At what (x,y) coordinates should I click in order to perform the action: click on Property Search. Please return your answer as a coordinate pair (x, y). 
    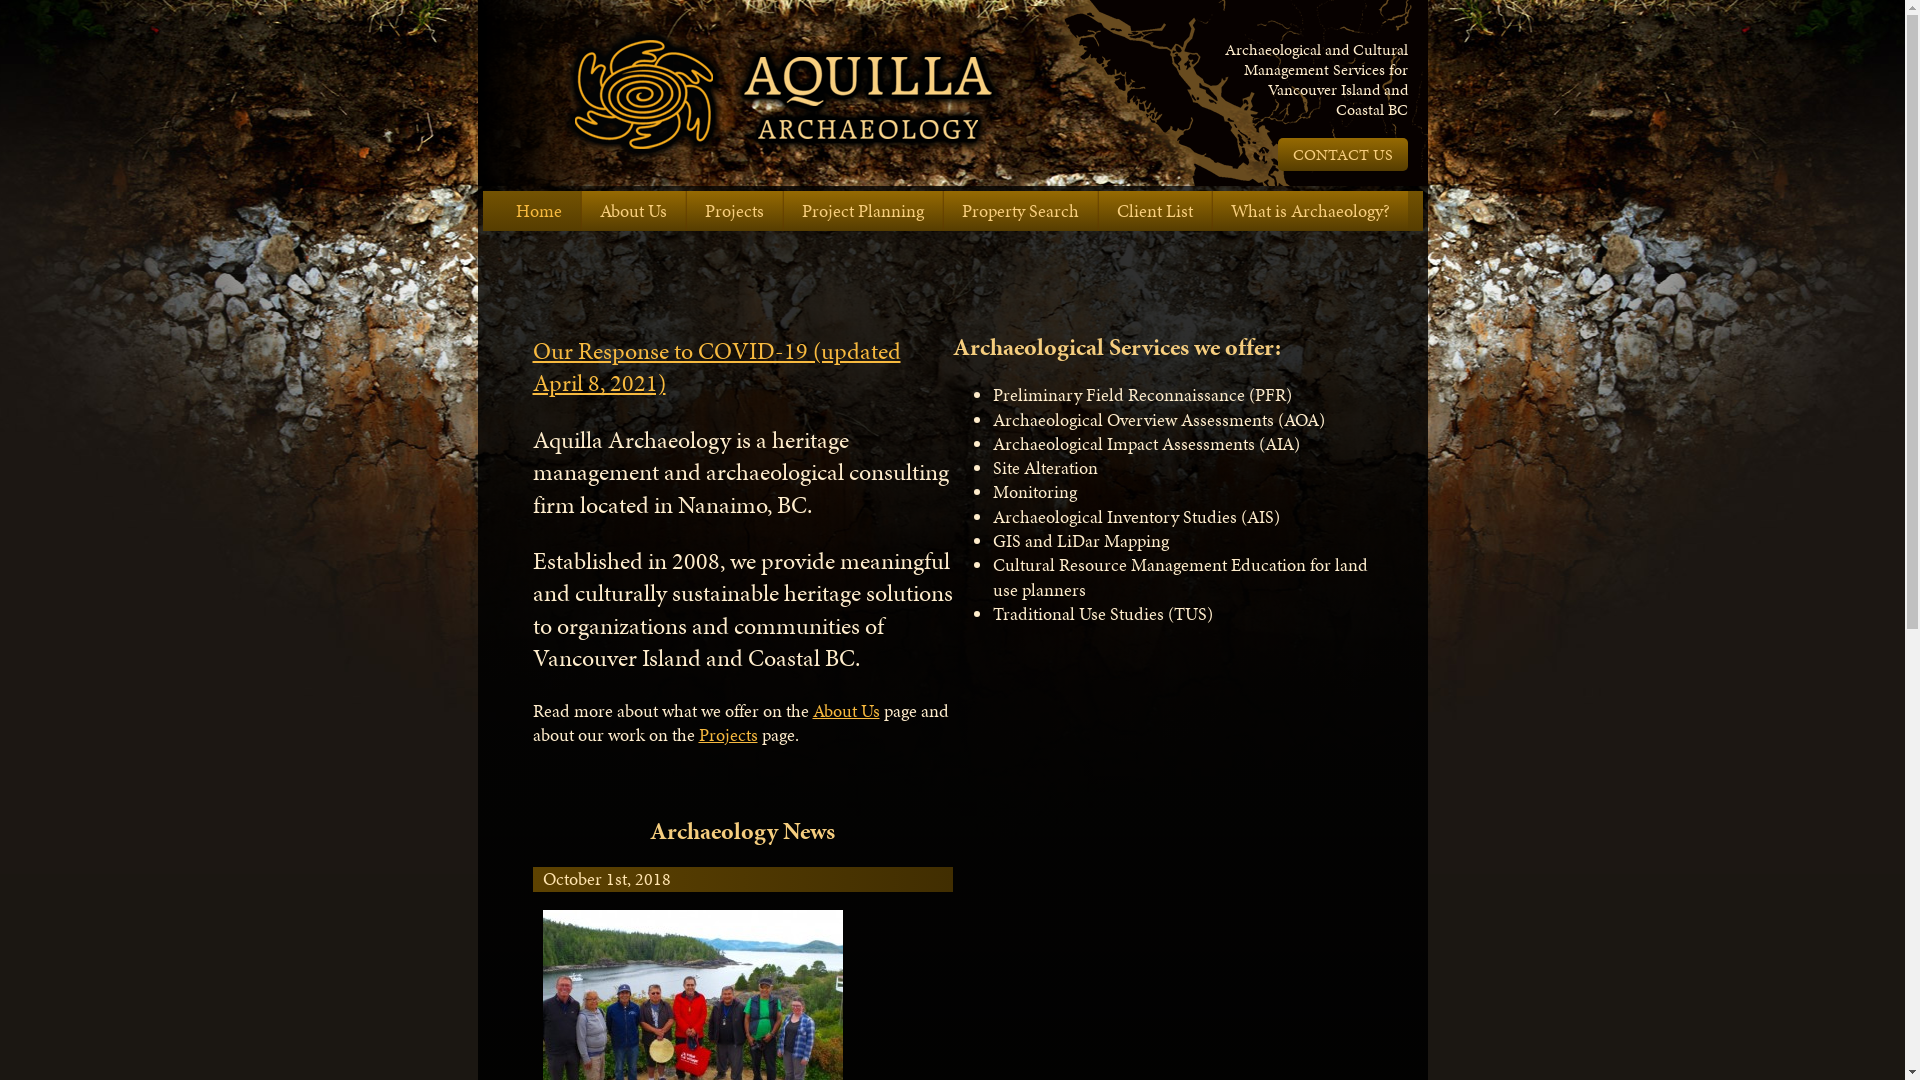
    Looking at the image, I should click on (1020, 211).